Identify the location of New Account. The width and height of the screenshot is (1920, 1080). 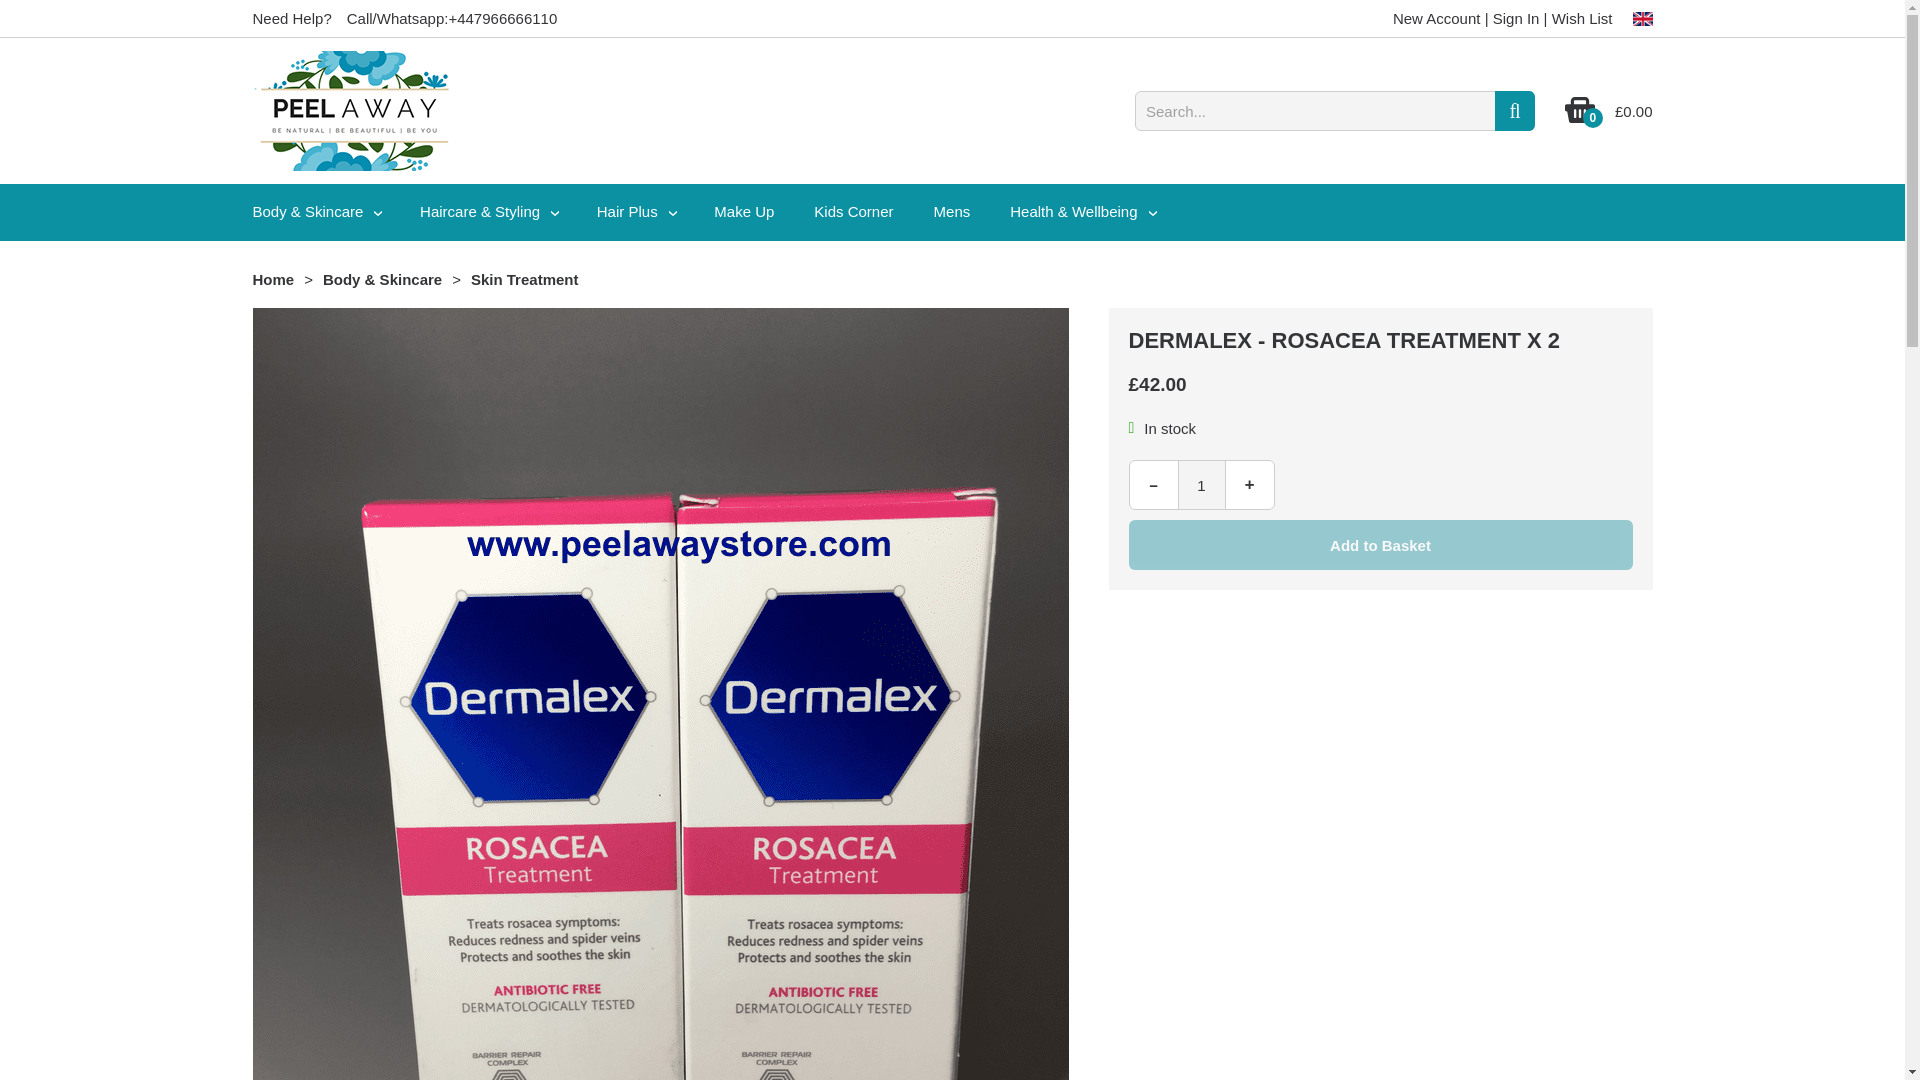
(1436, 18).